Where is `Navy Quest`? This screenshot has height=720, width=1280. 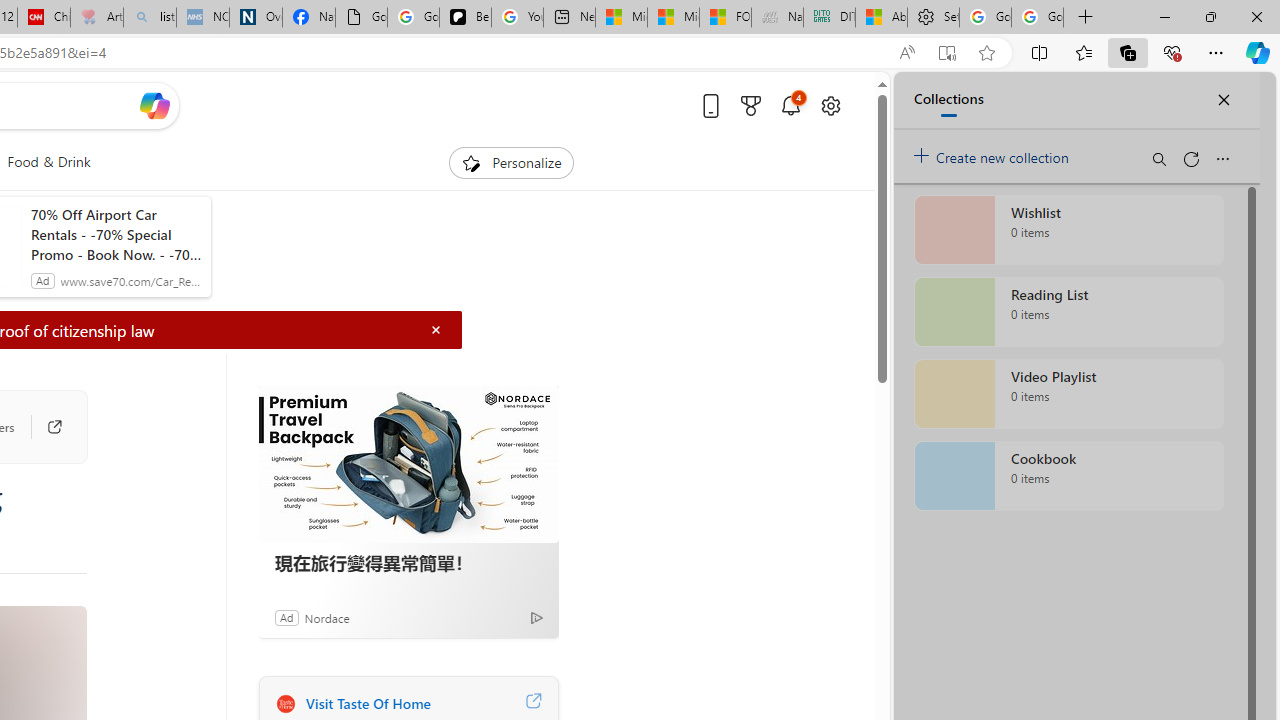 Navy Quest is located at coordinates (776, 18).